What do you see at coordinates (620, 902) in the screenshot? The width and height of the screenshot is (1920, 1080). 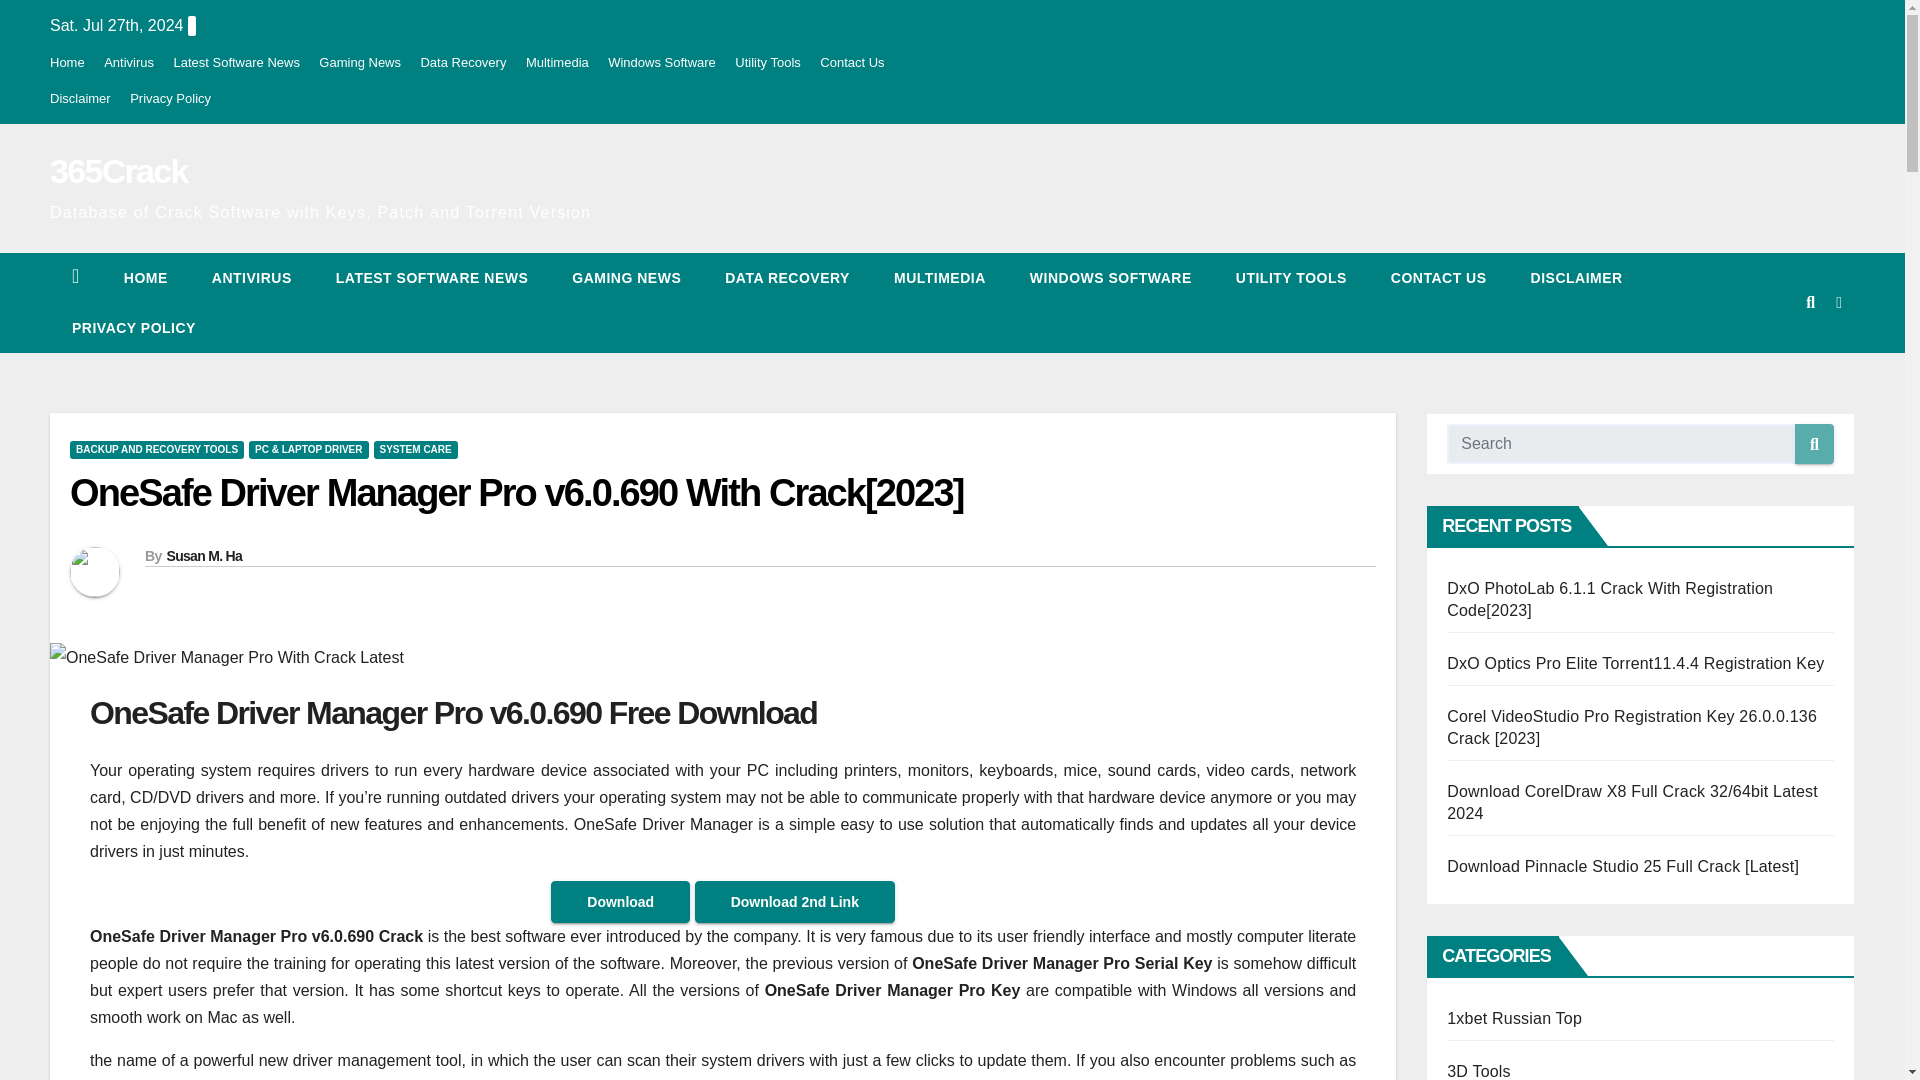 I see `Download` at bounding box center [620, 902].